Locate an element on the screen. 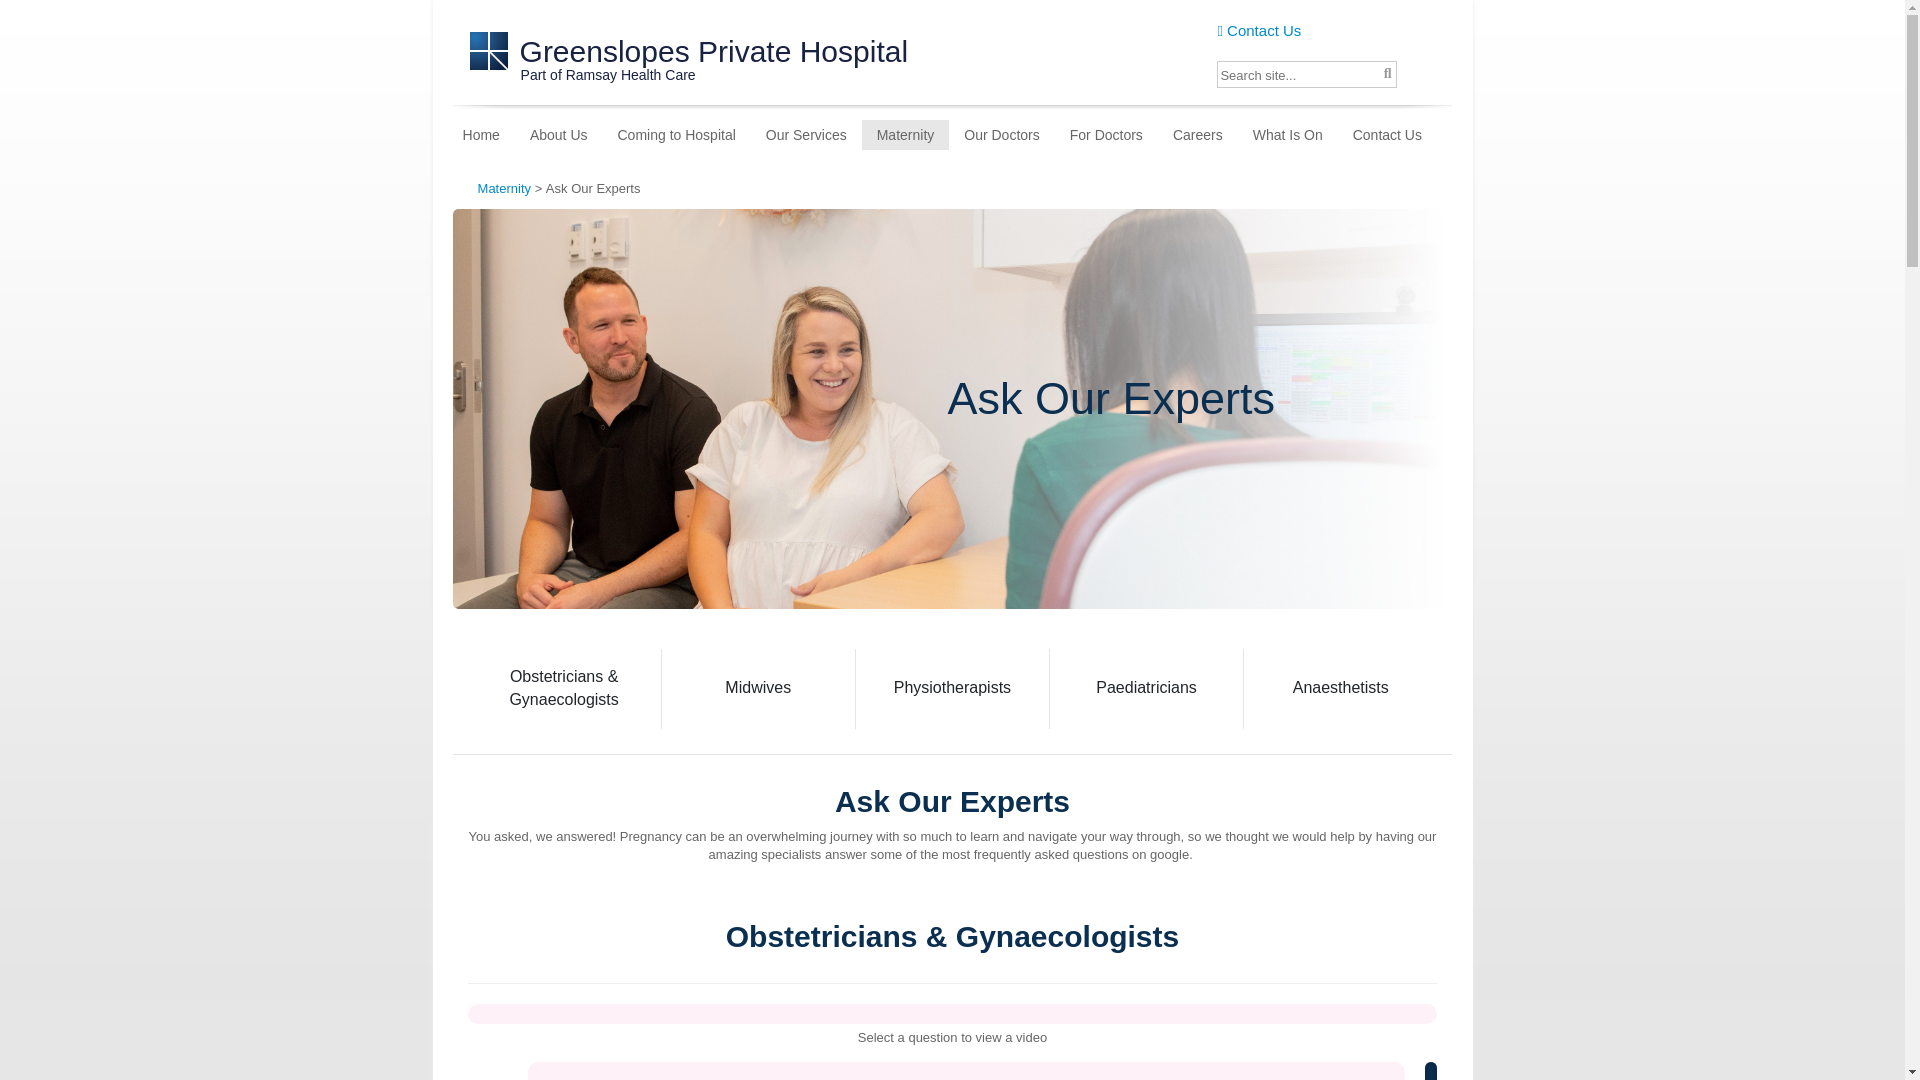  About Us is located at coordinates (558, 134).